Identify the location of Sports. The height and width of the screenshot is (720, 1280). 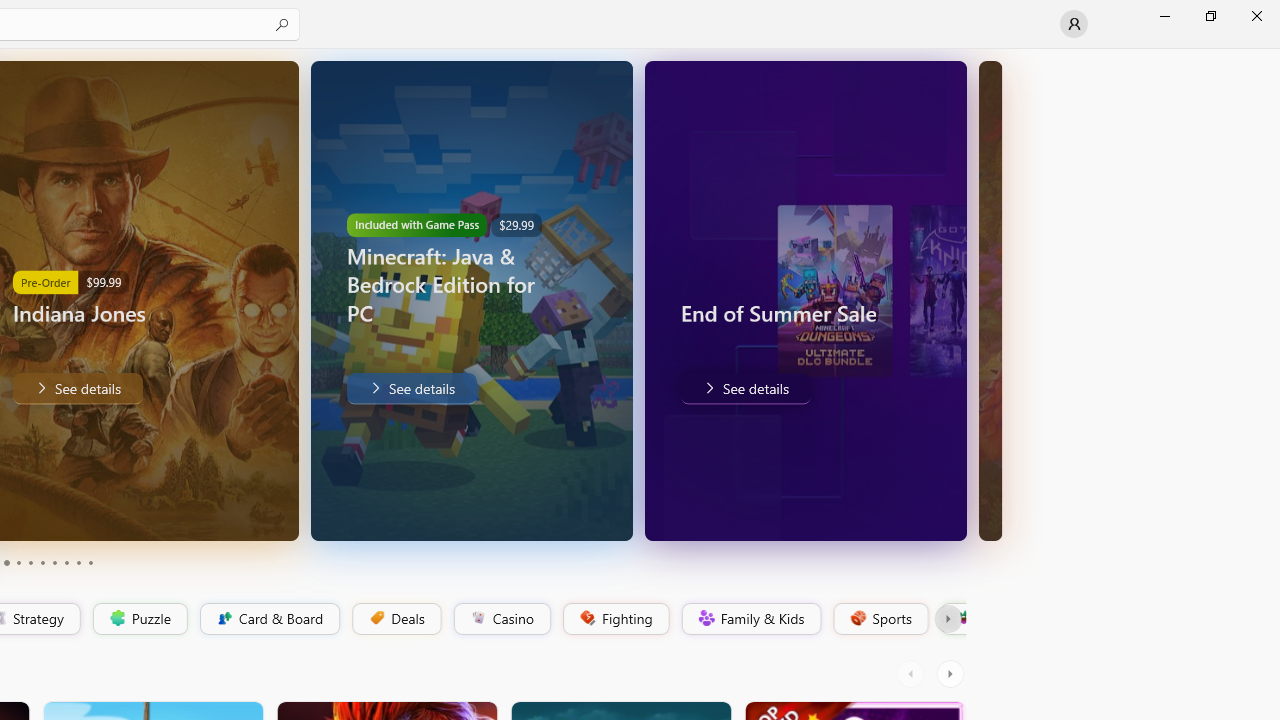
(879, 619).